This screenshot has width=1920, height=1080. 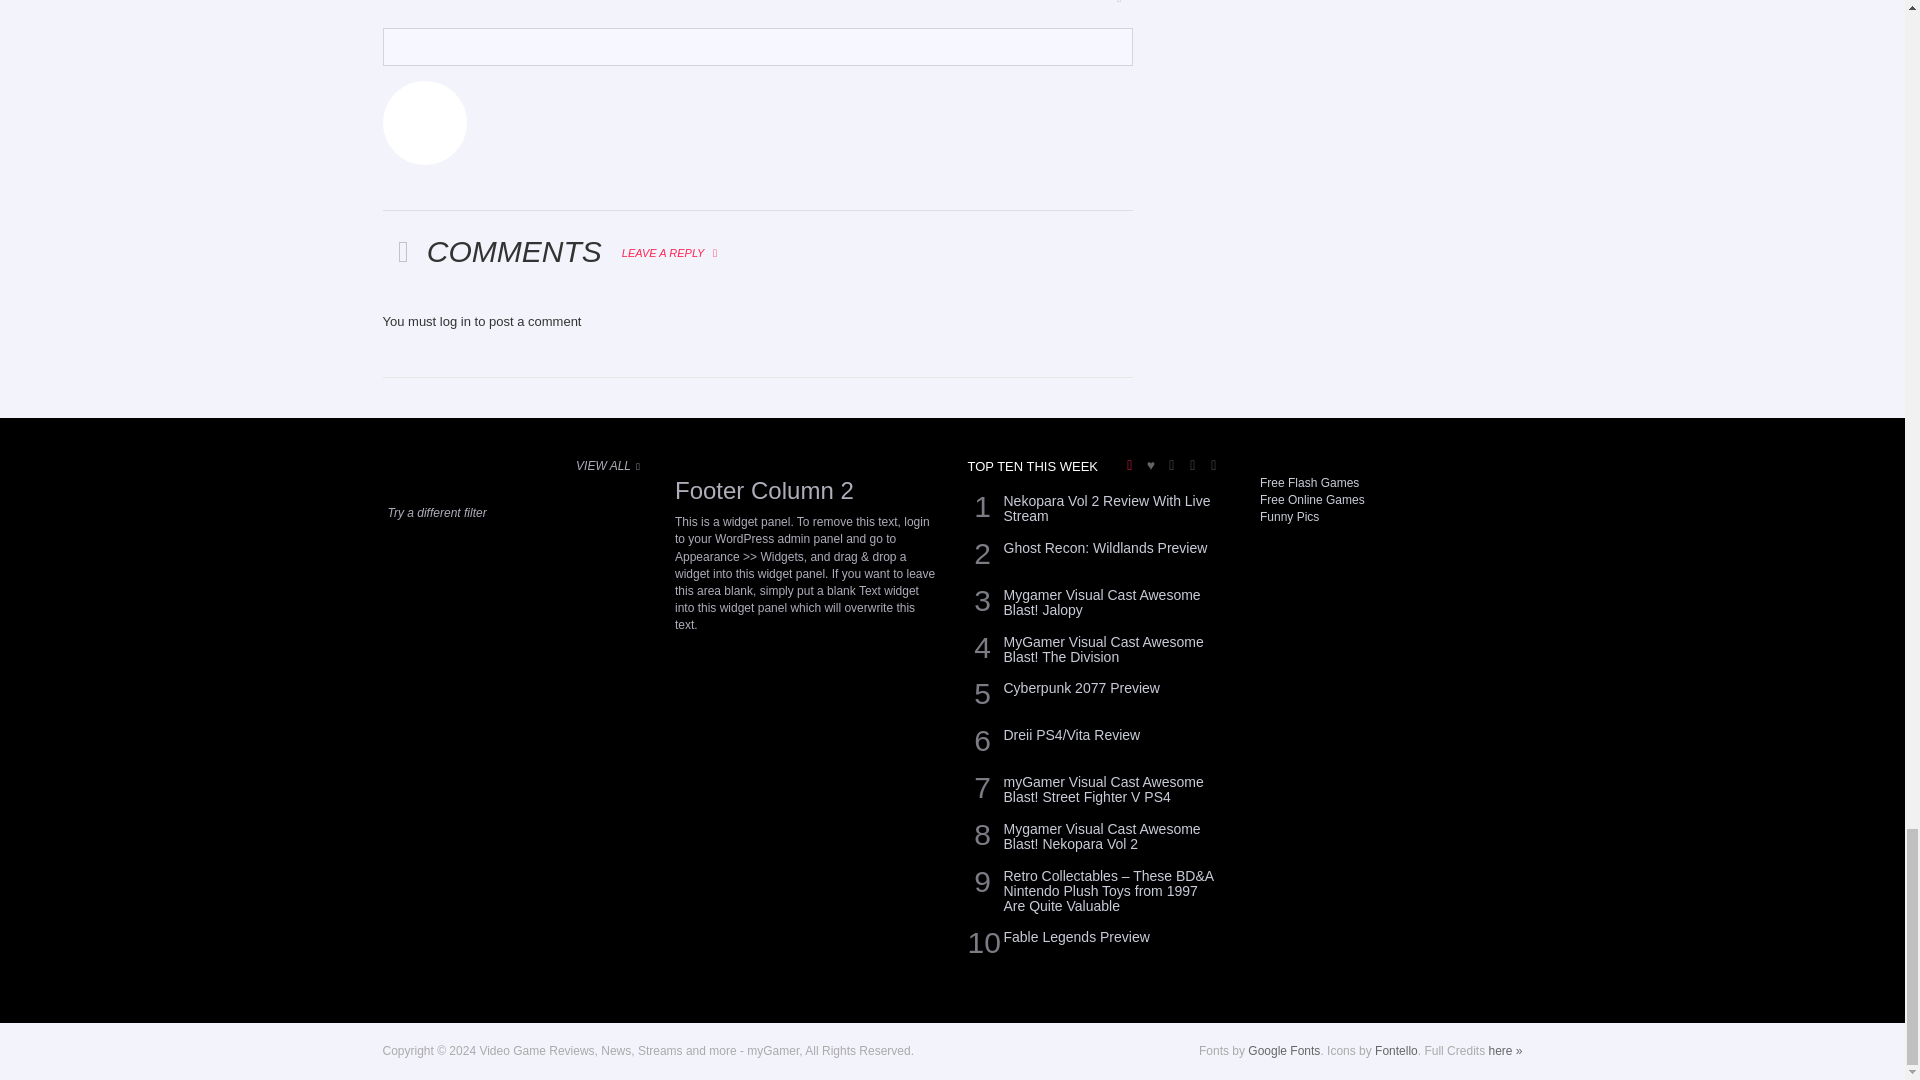 What do you see at coordinates (396, 38) in the screenshot?
I see `See all posts from this author` at bounding box center [396, 38].